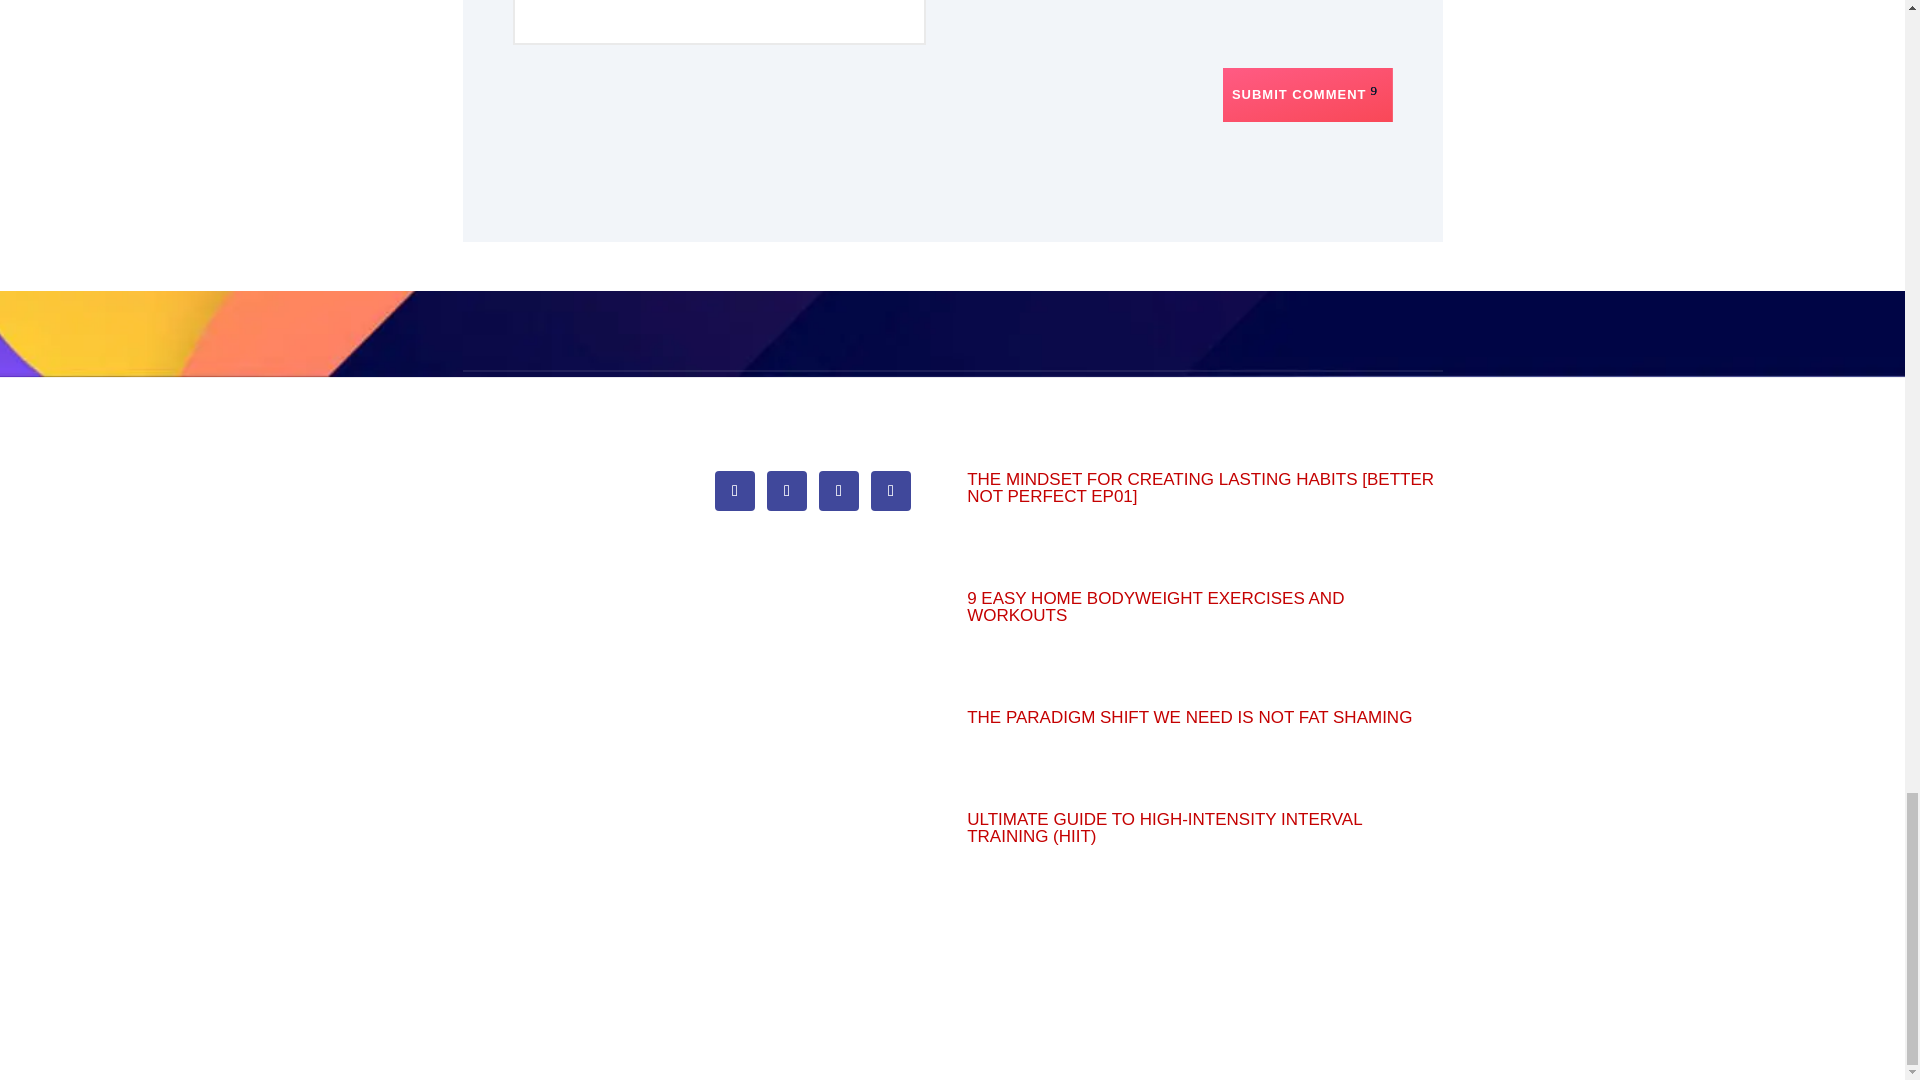 Image resolution: width=1920 pixels, height=1080 pixels. Describe the element at coordinates (488, 554) in the screenshot. I see `Contact` at that location.